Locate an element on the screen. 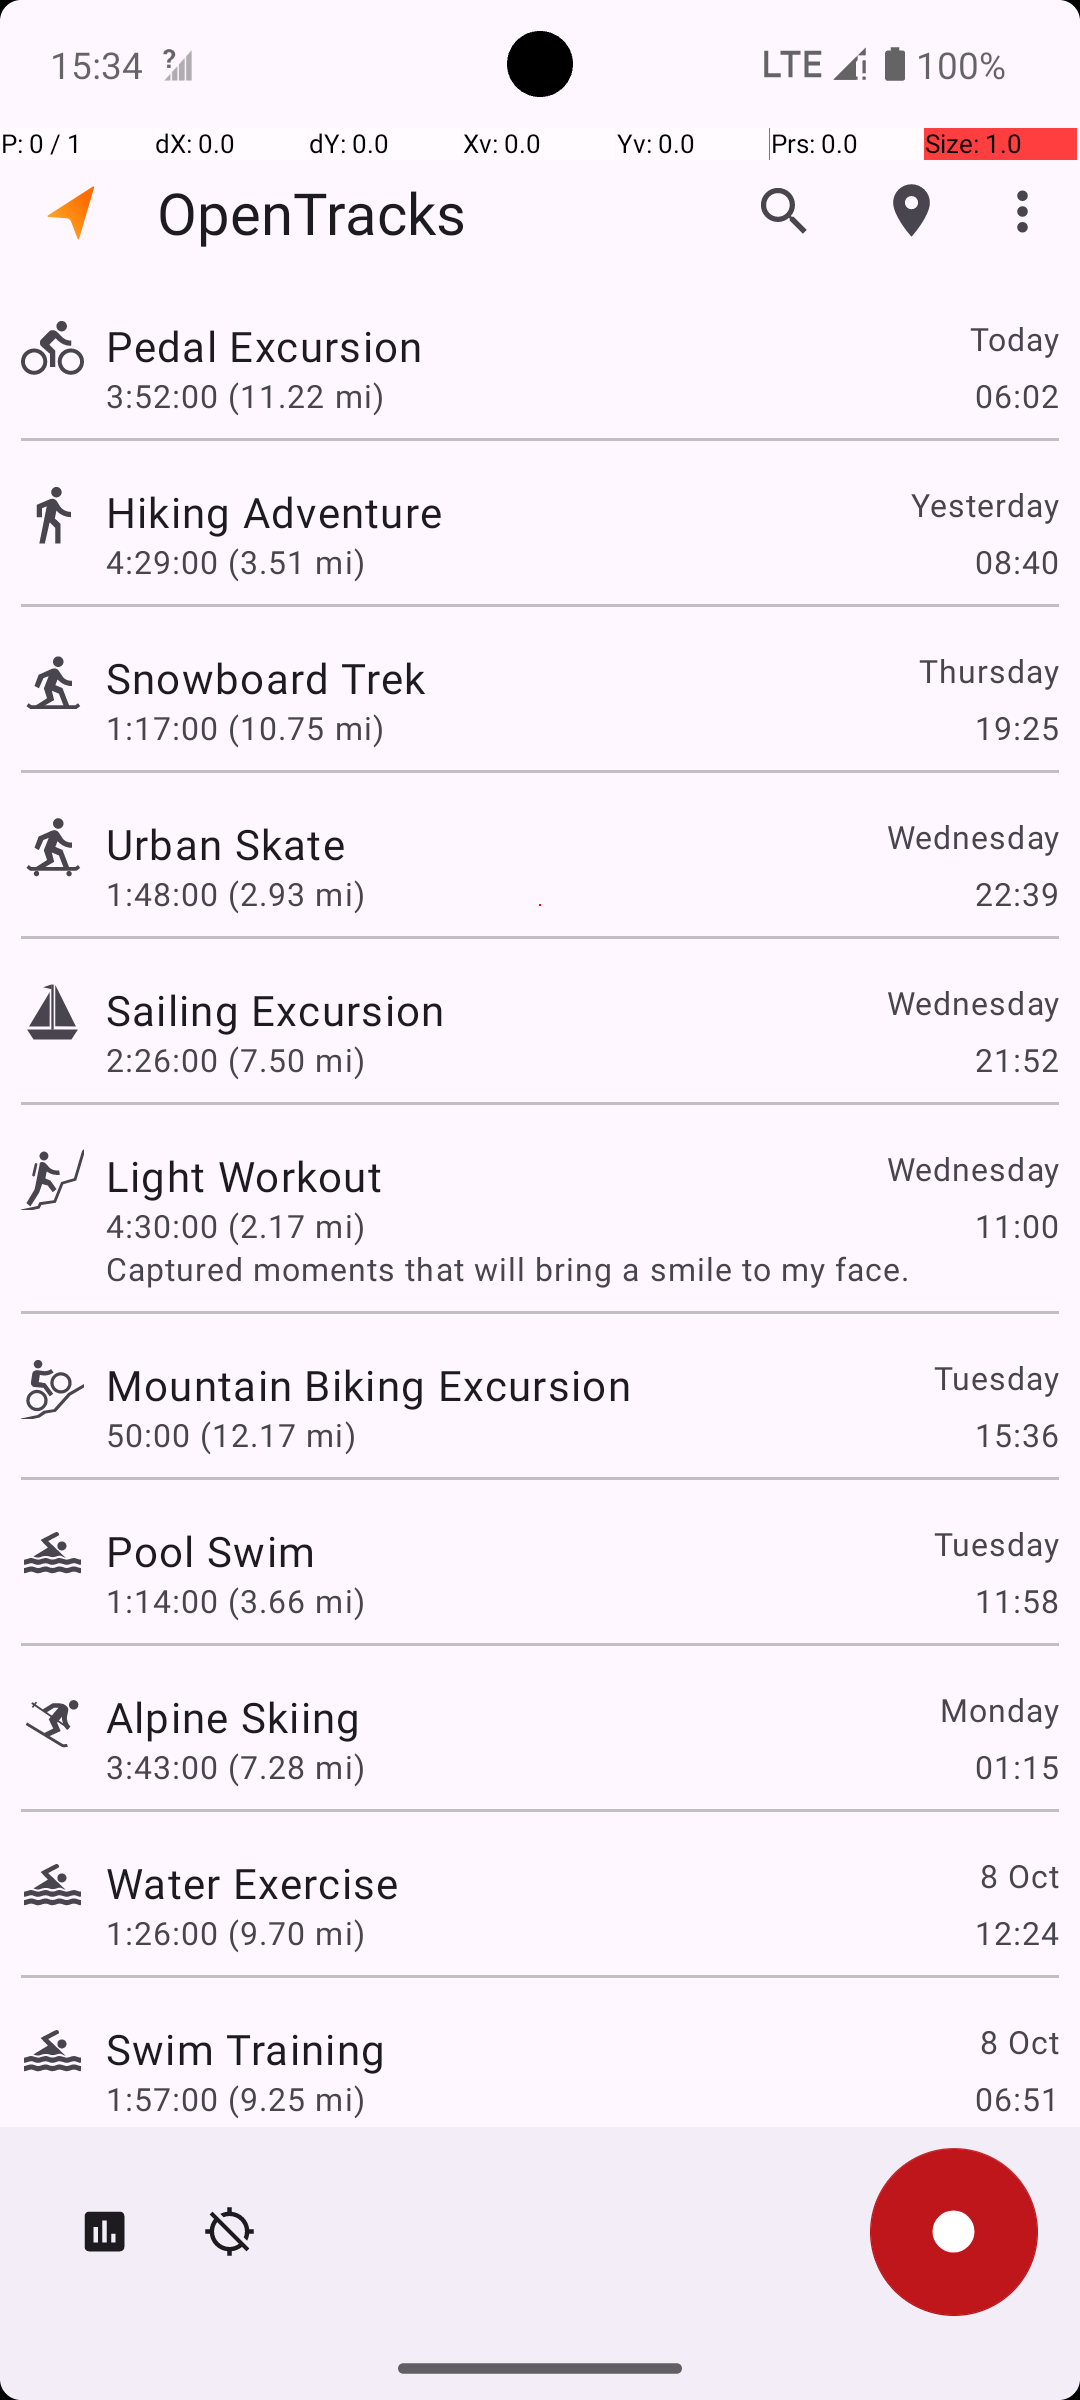 The height and width of the screenshot is (2400, 1080). Urban Skate is located at coordinates (226, 844).